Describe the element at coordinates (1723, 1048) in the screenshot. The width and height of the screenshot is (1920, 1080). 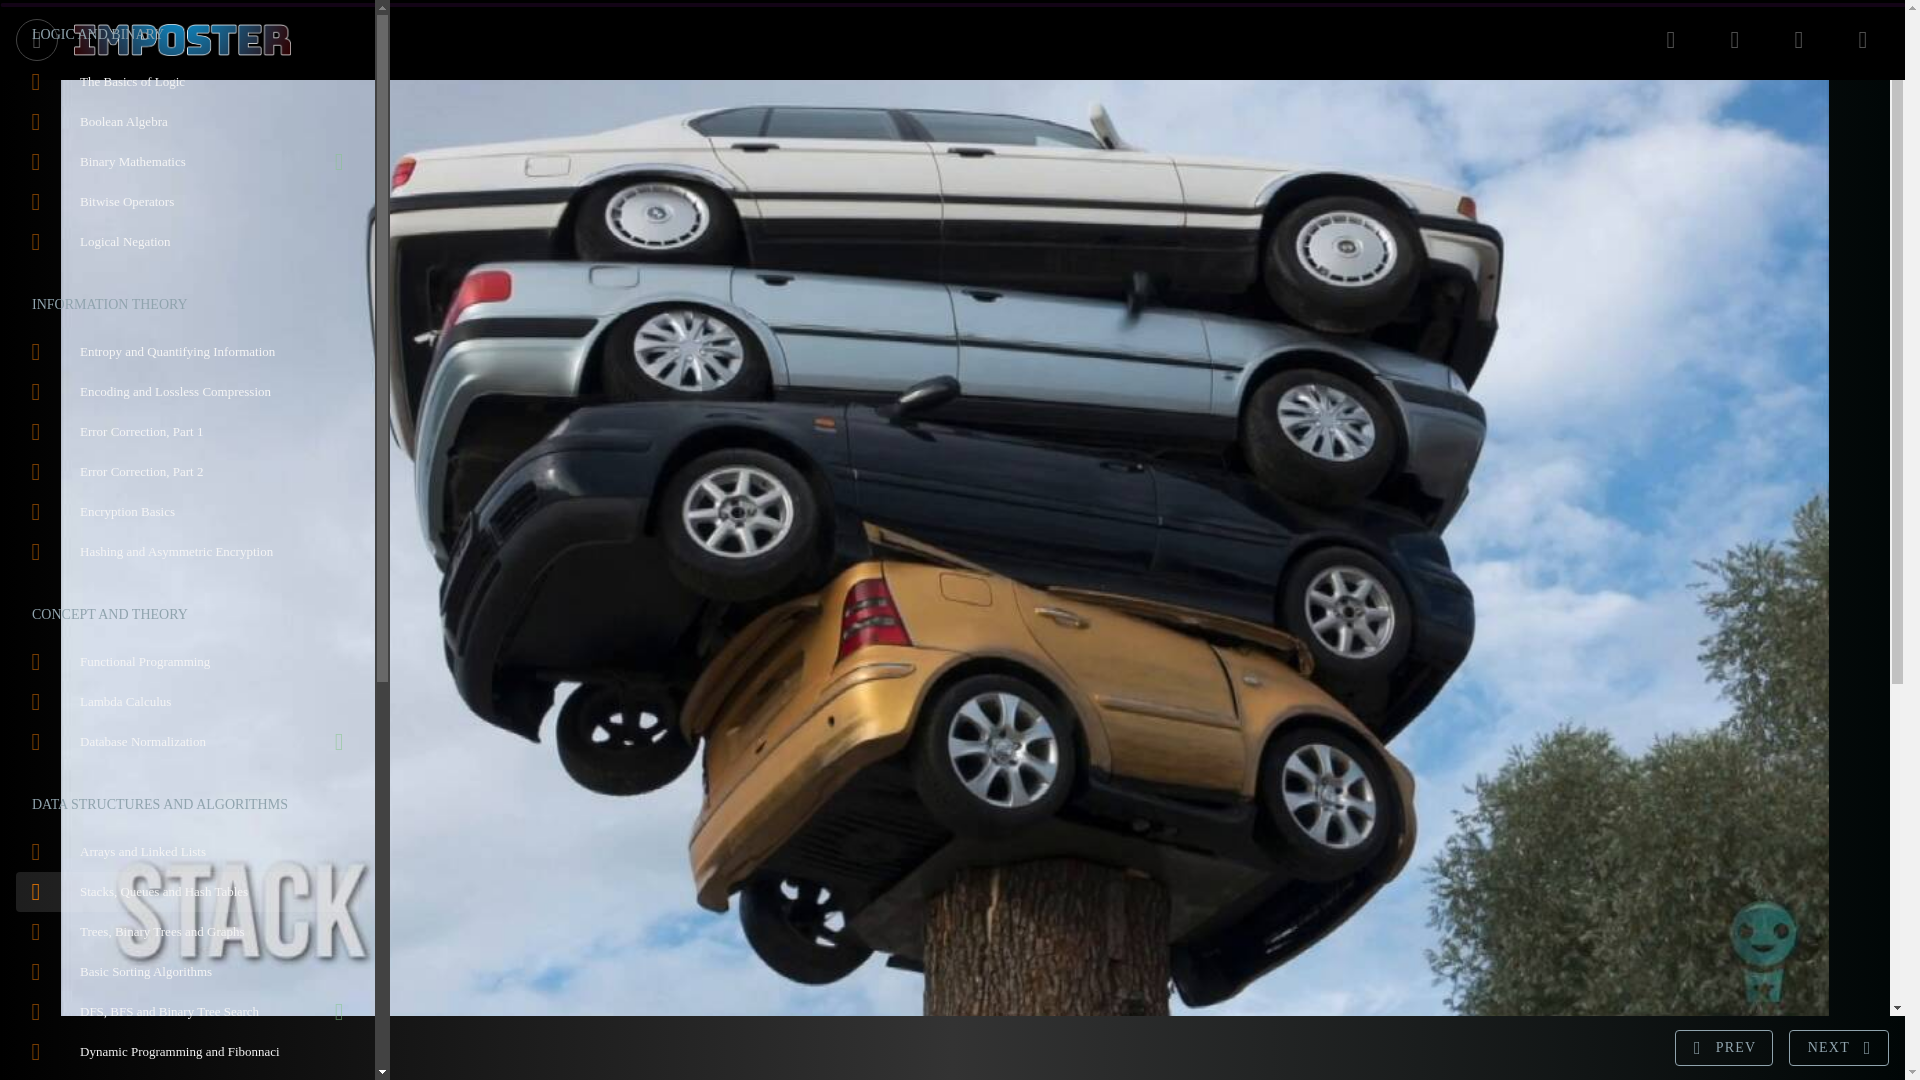
I see `PREV` at that location.